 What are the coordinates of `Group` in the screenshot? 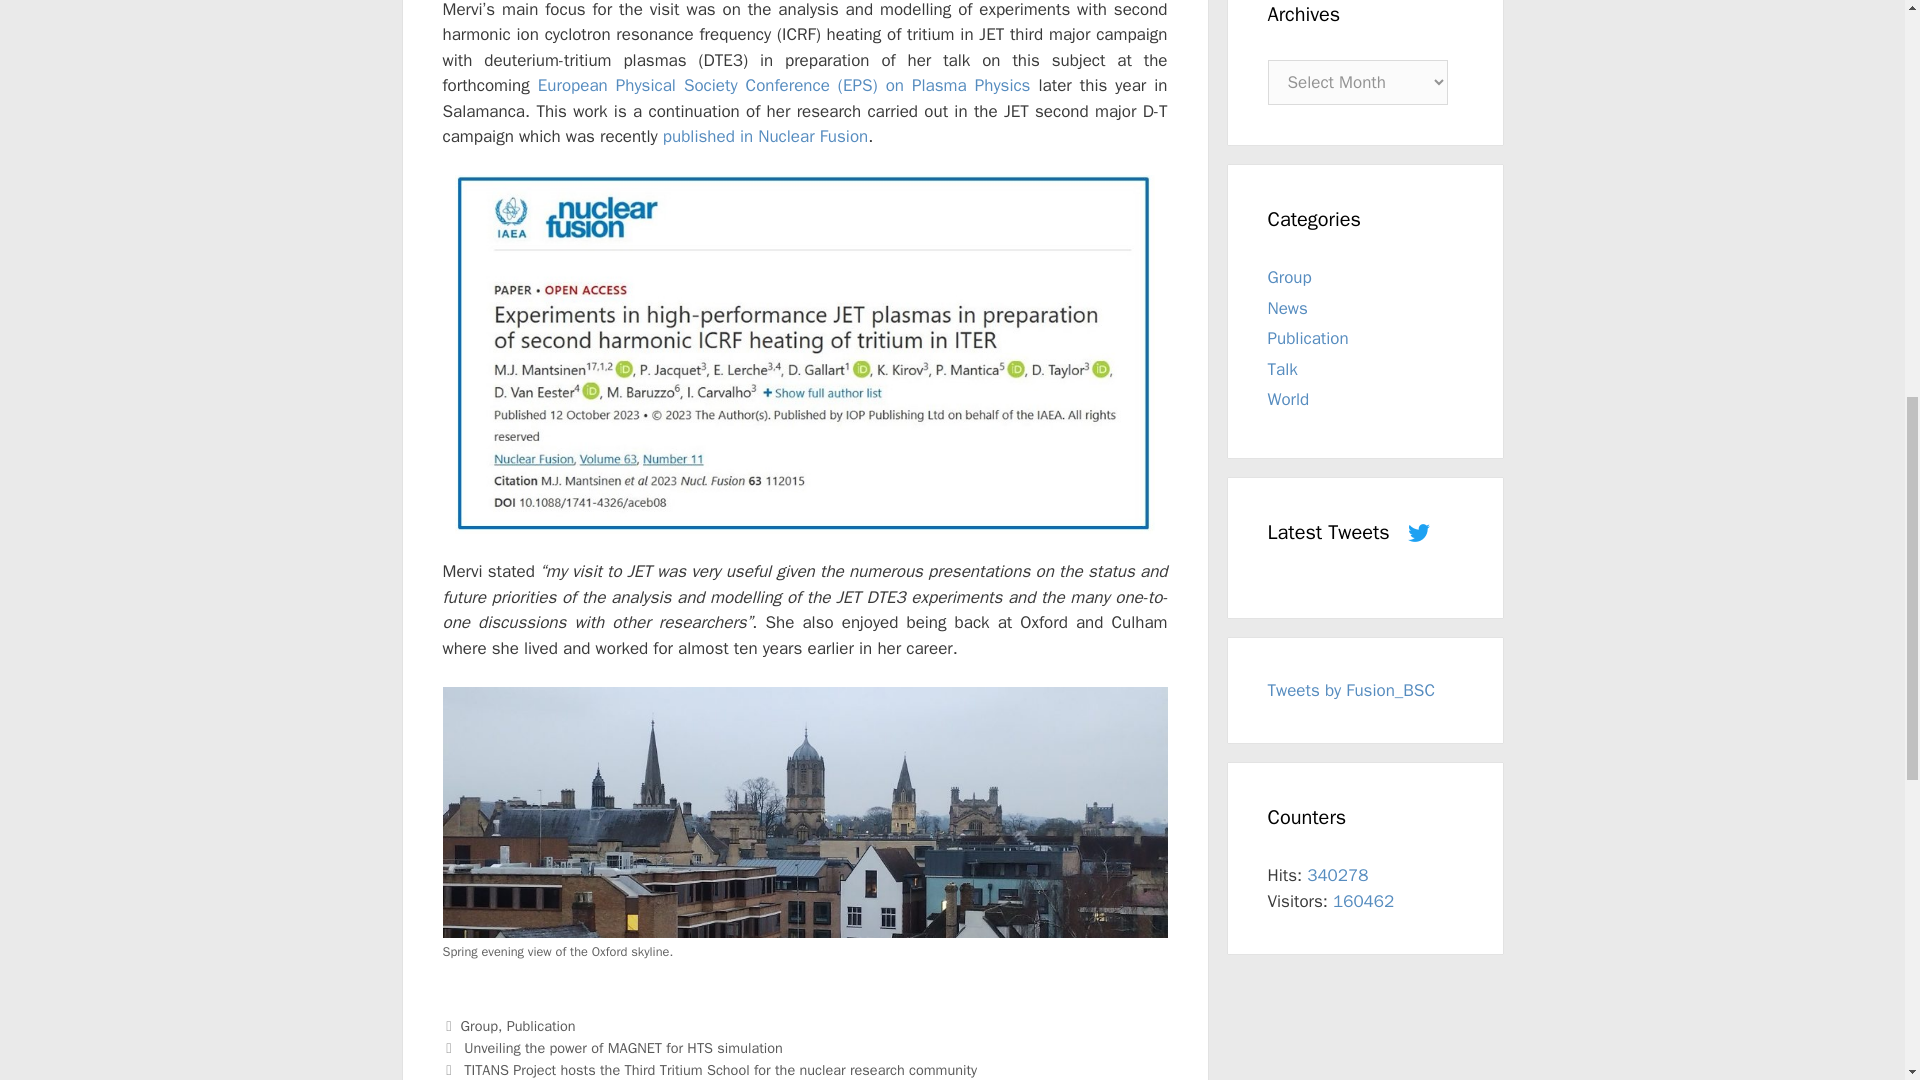 It's located at (478, 1026).